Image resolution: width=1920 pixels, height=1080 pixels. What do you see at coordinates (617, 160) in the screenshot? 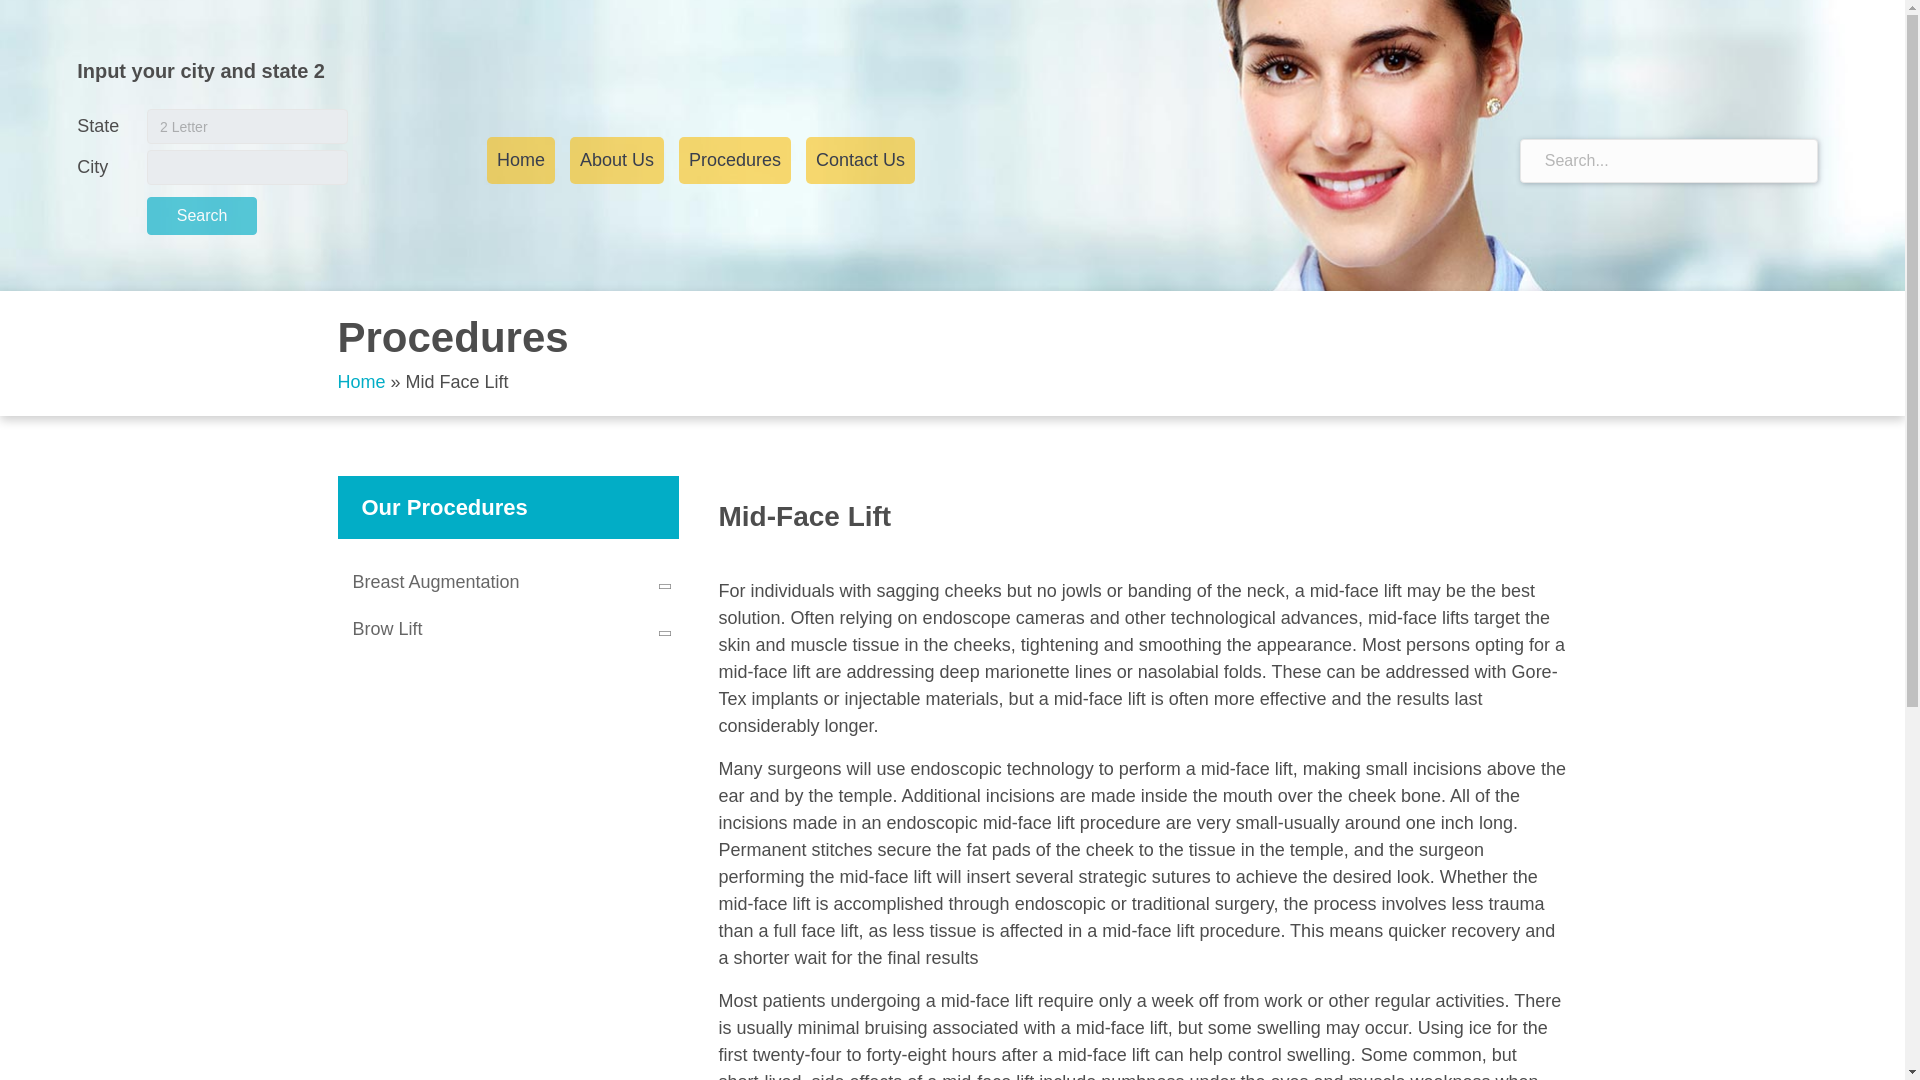
I see `About Us` at bounding box center [617, 160].